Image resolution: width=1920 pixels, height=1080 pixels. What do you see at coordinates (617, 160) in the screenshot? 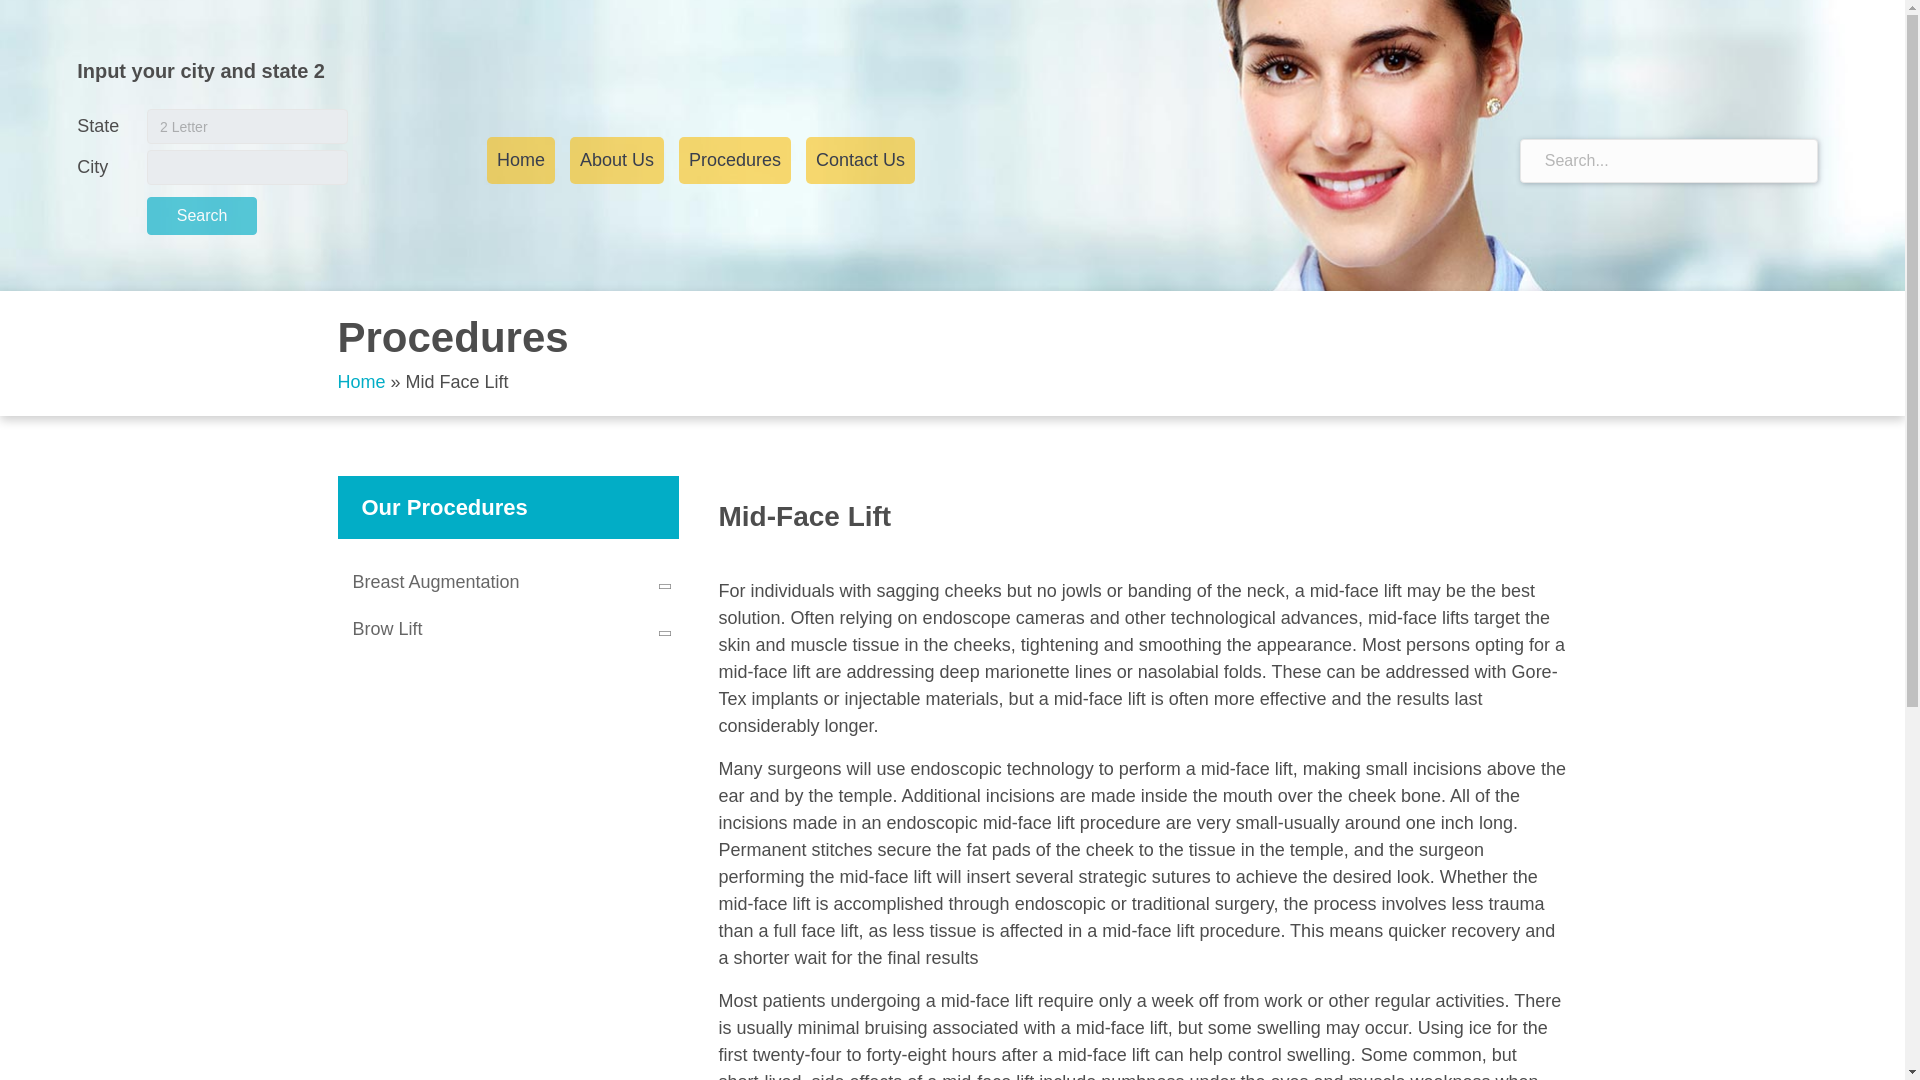
I see `About Us` at bounding box center [617, 160].